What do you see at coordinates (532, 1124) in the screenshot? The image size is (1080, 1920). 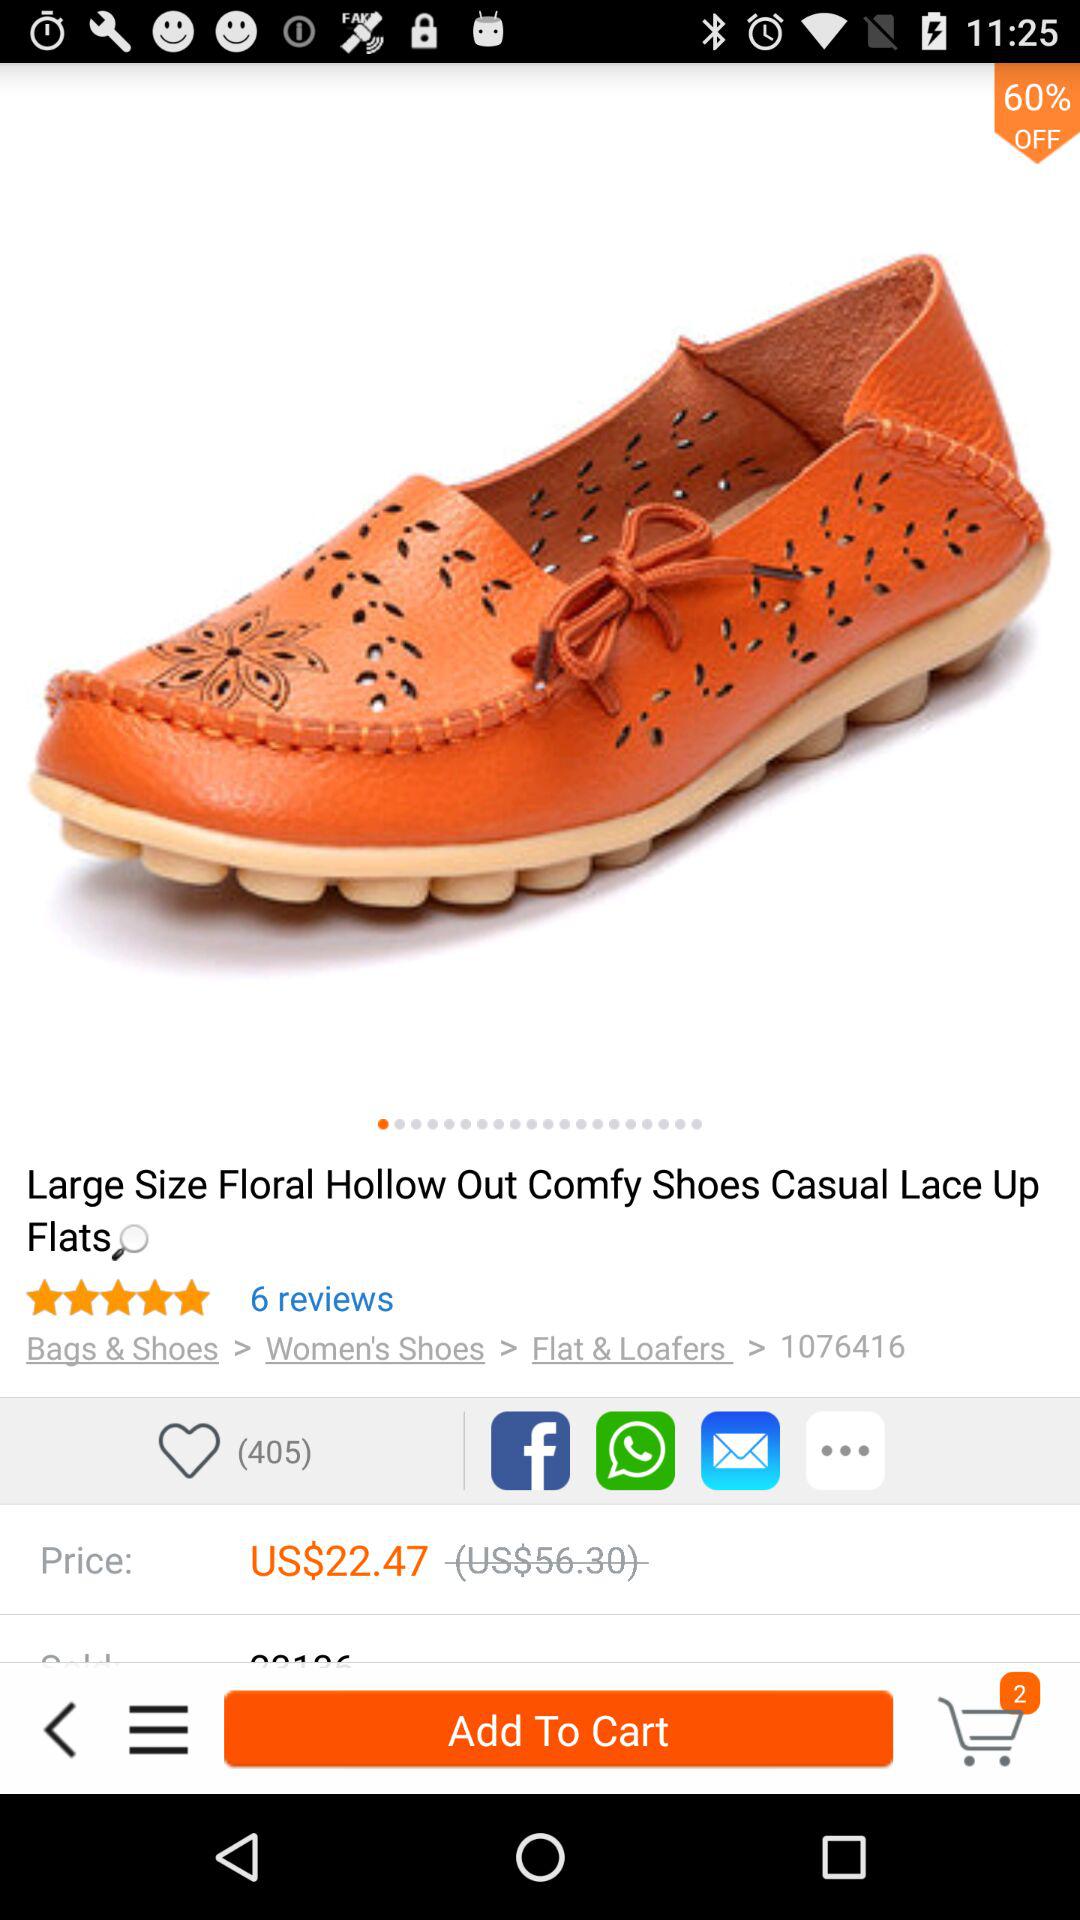 I see `open different picture` at bounding box center [532, 1124].